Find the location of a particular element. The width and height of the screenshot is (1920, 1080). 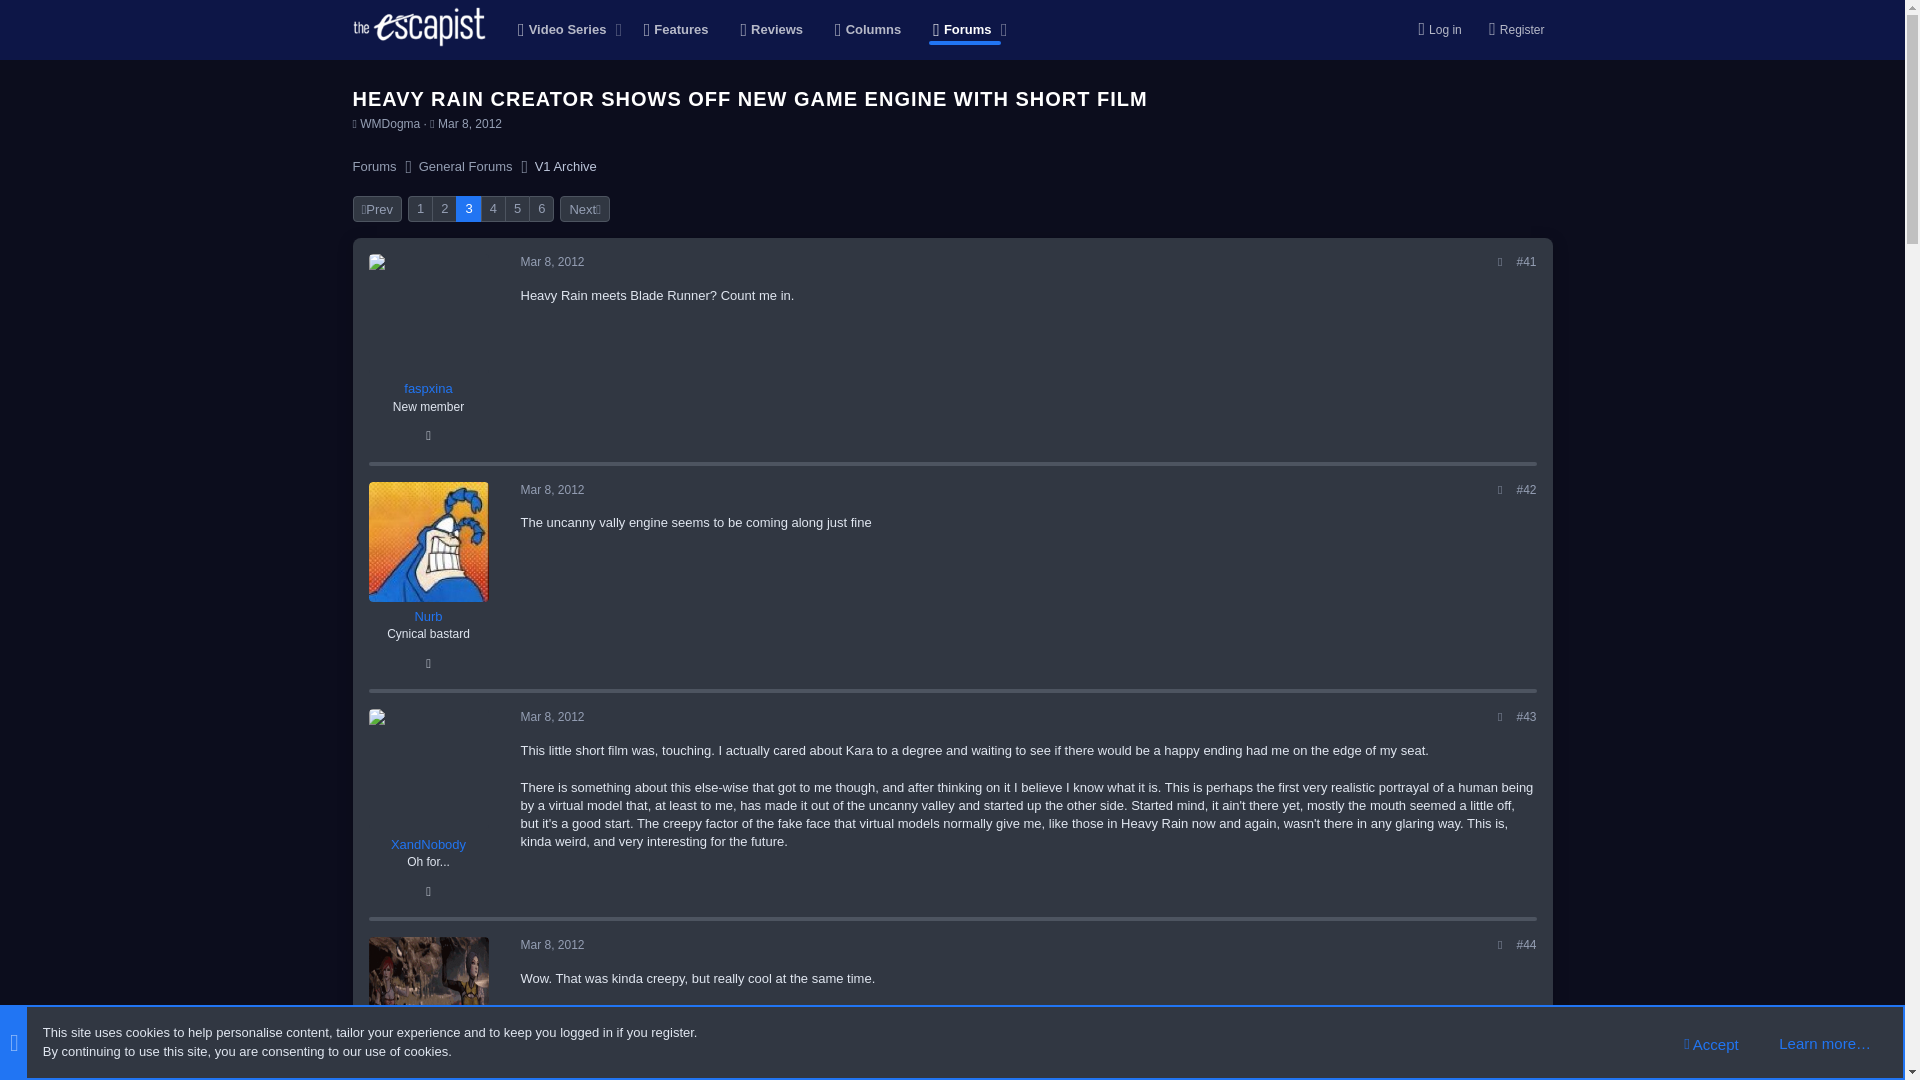

Video Series is located at coordinates (556, 30).